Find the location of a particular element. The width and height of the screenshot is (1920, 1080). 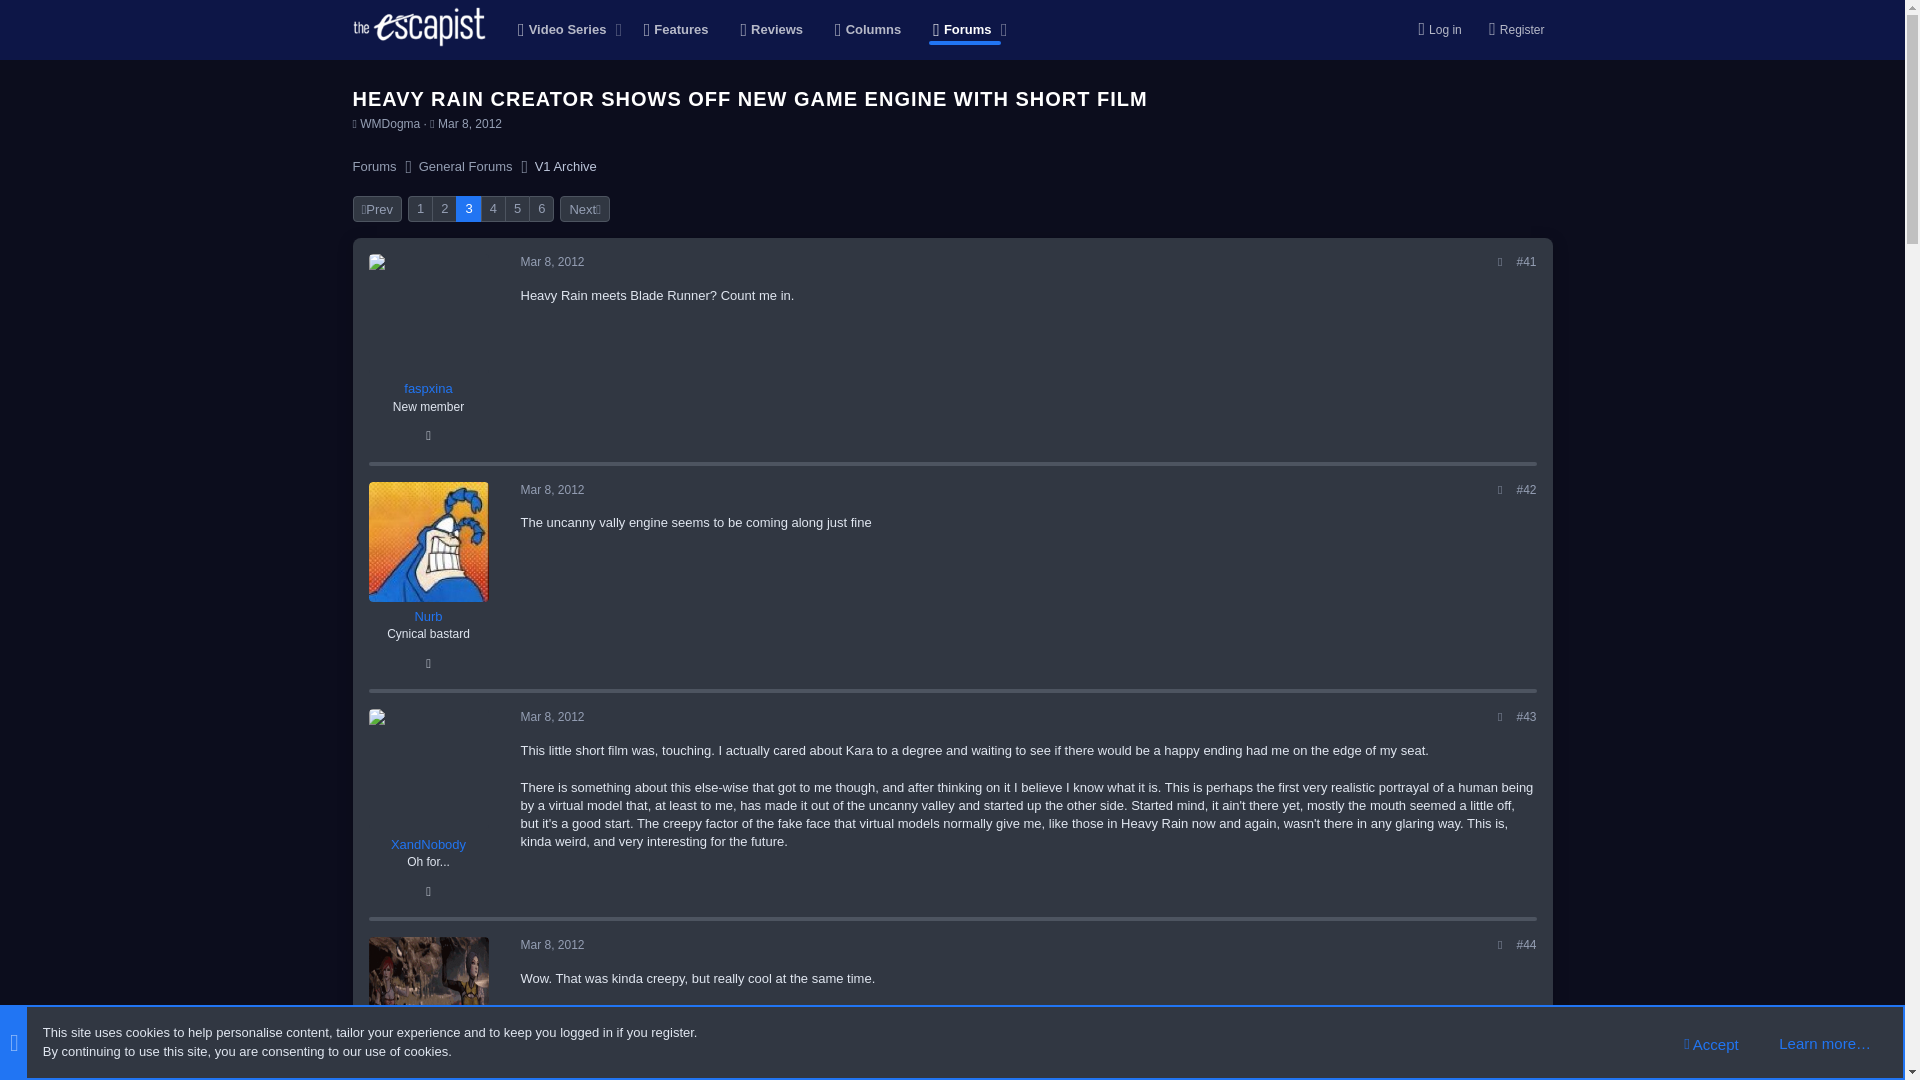

Video Series is located at coordinates (556, 30).